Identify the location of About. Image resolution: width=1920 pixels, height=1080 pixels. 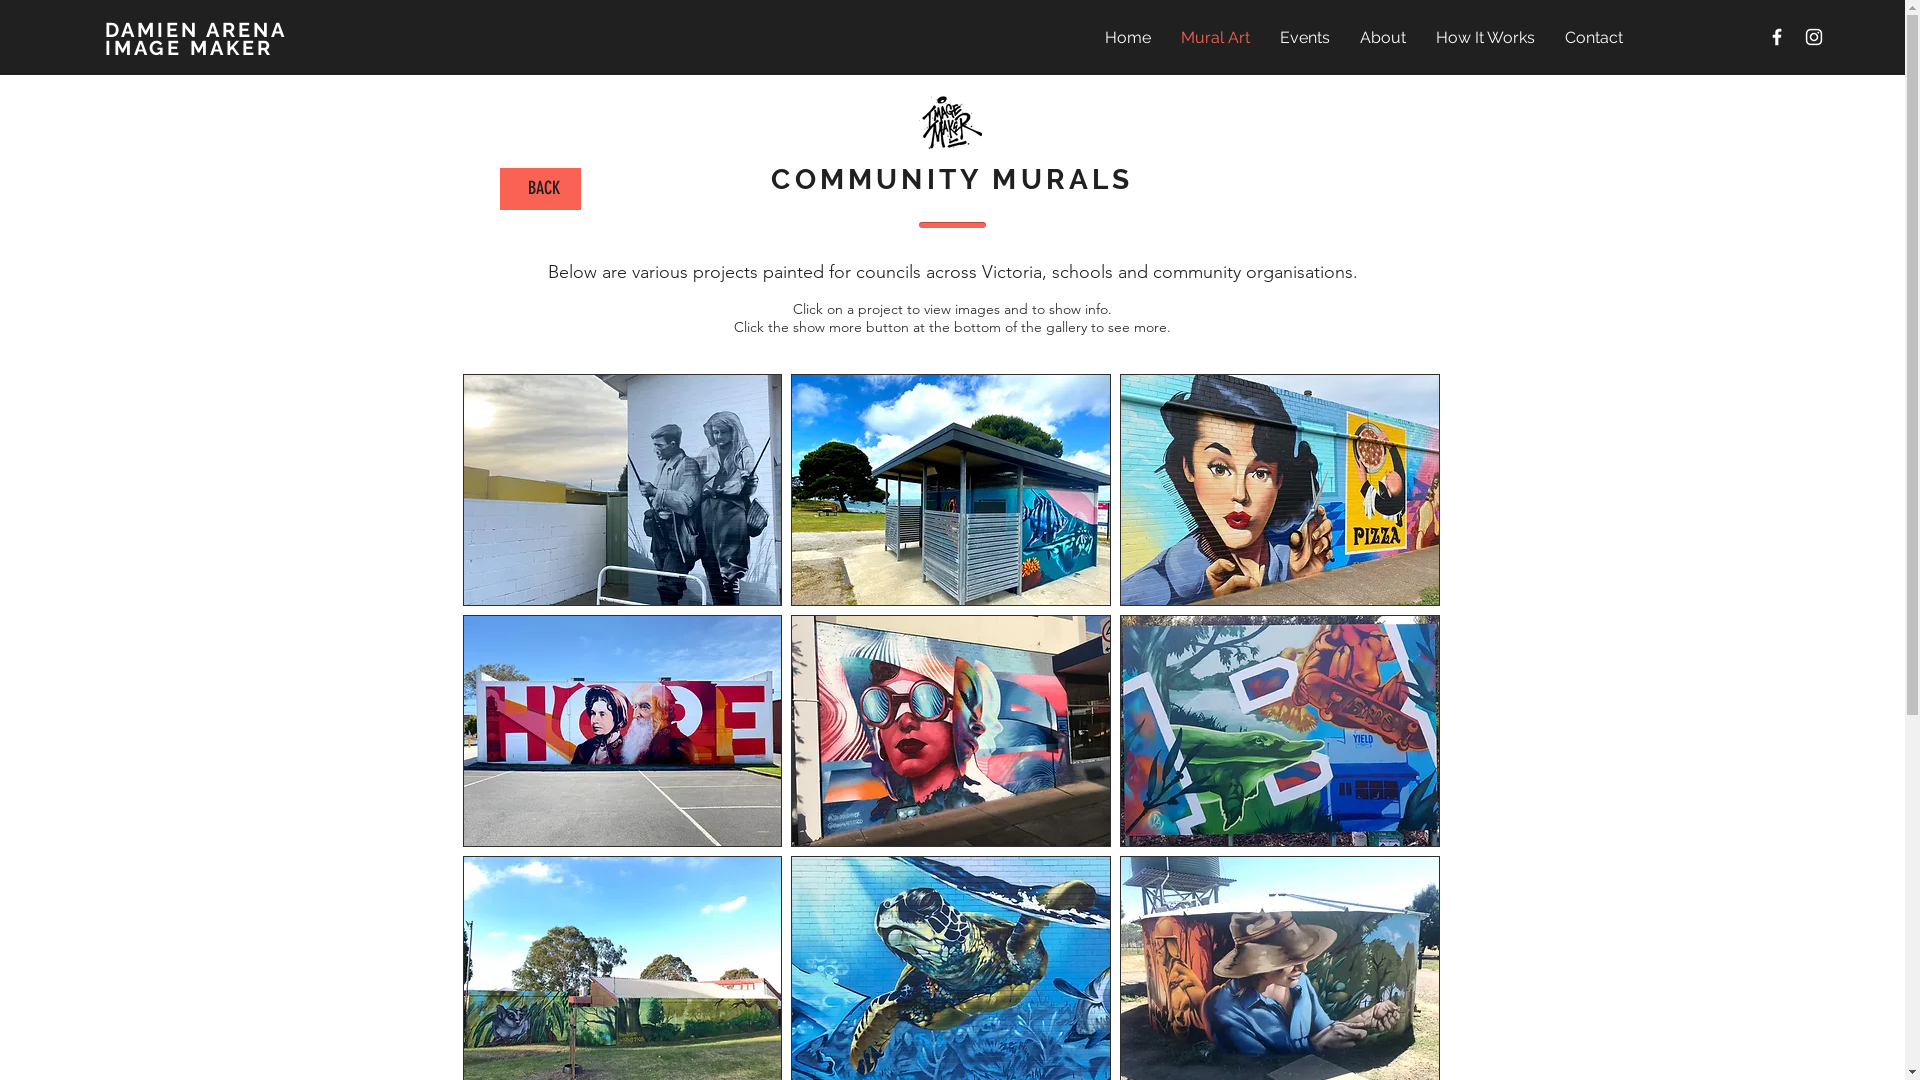
(1383, 38).